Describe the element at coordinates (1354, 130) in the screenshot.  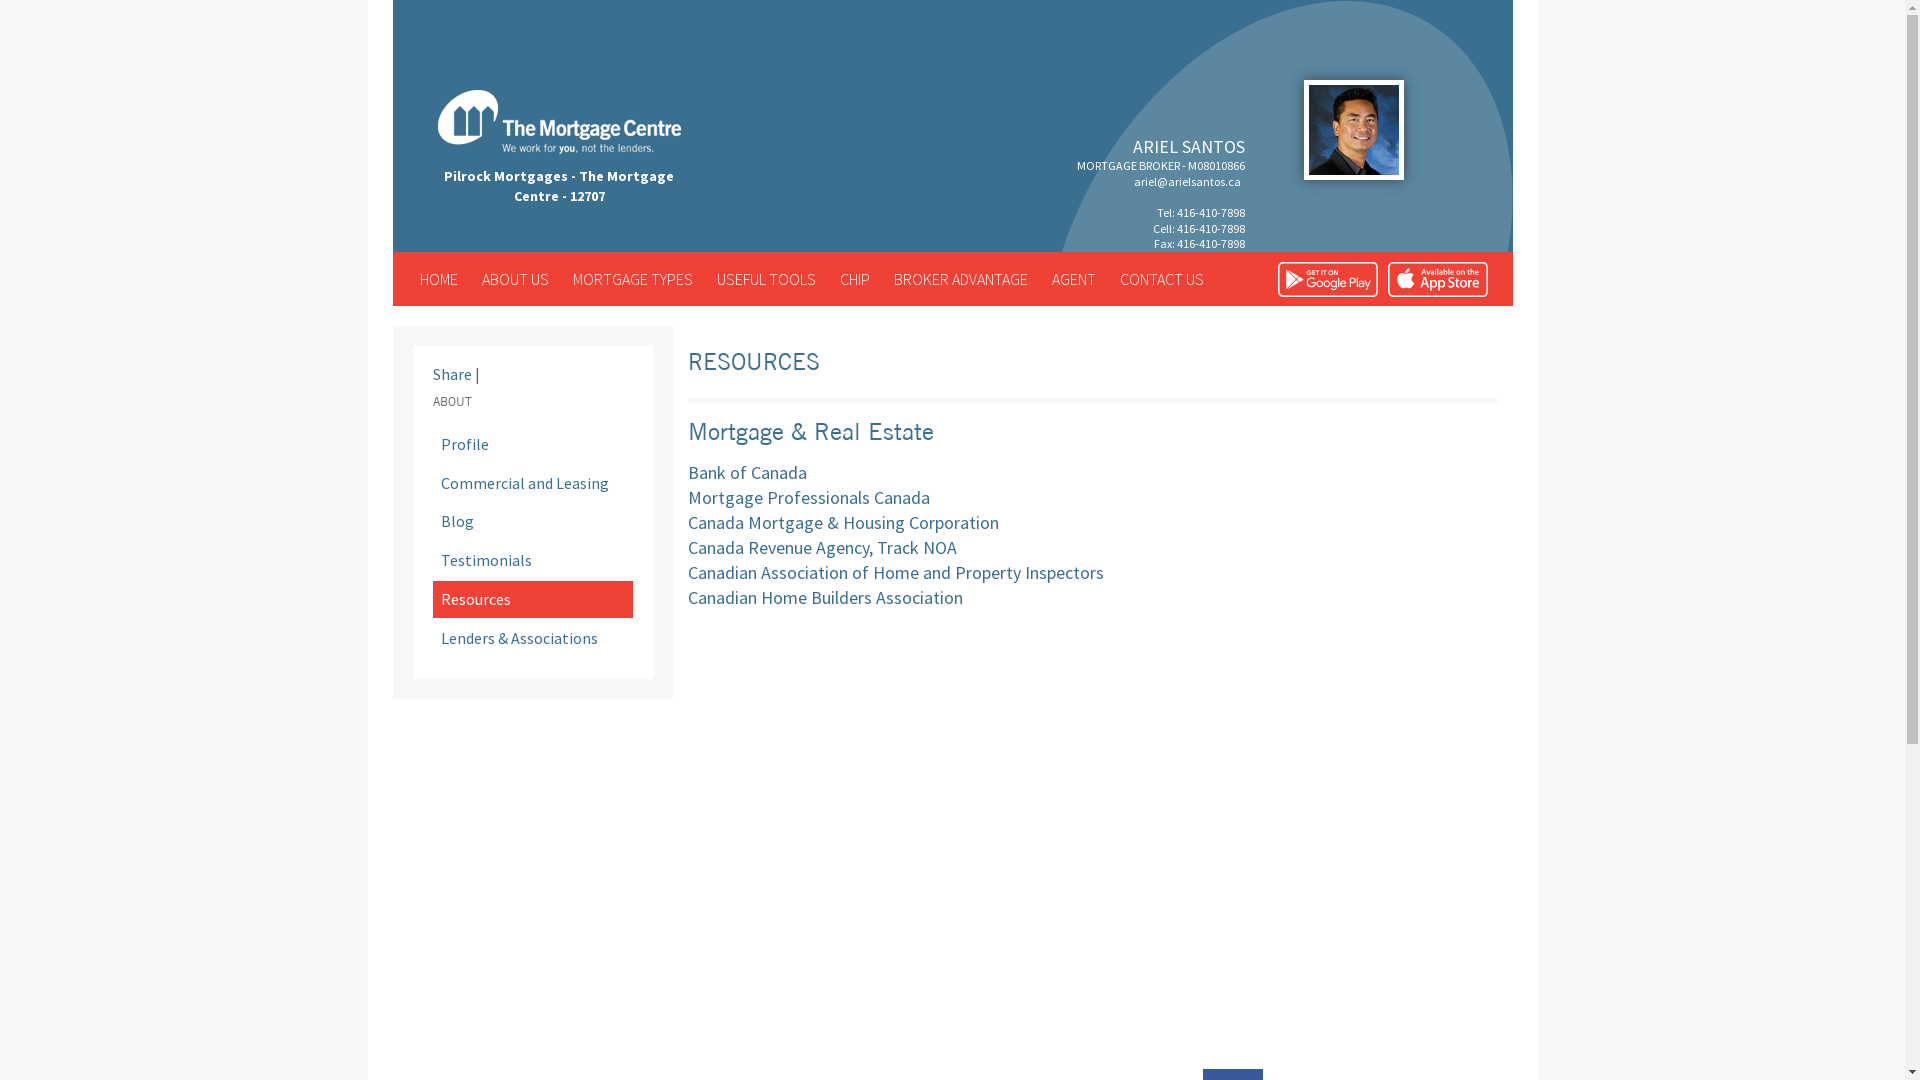
I see `Ariel Santos` at that location.